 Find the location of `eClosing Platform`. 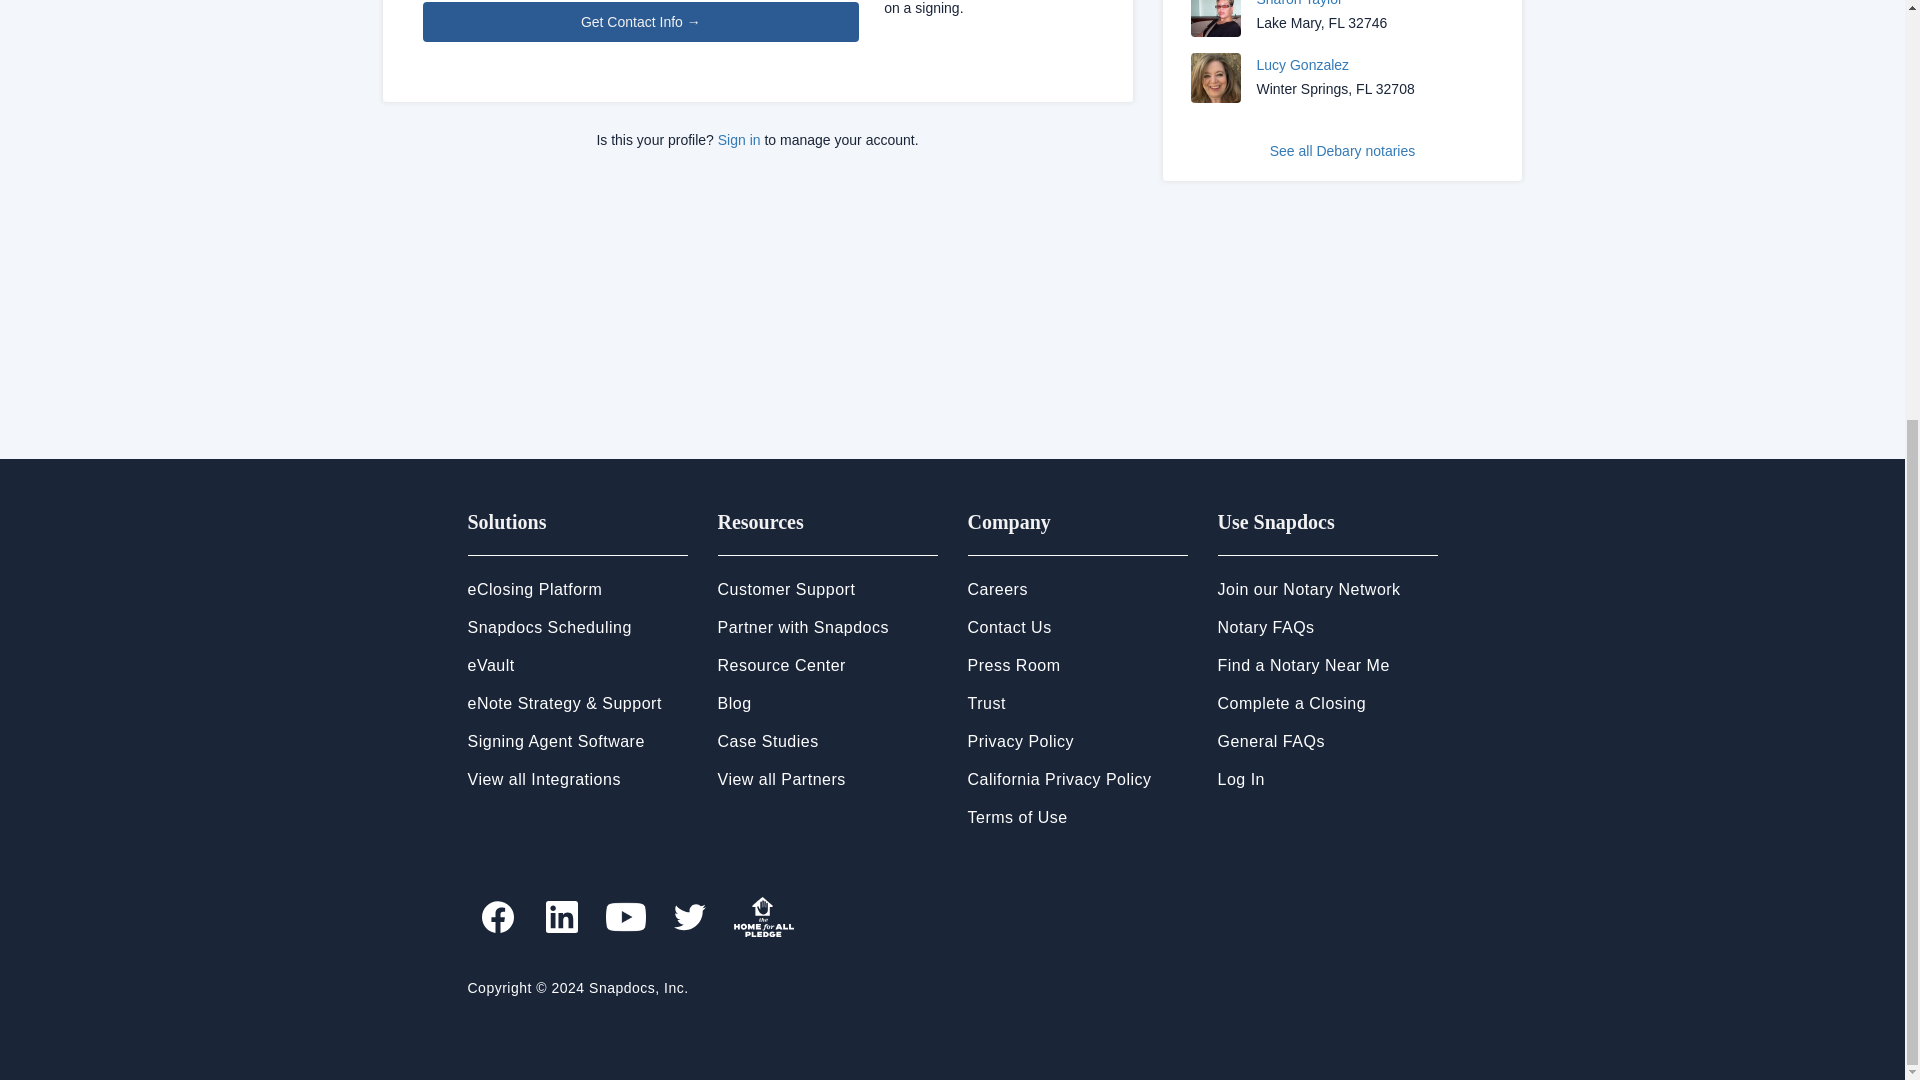

eClosing Platform is located at coordinates (535, 590).